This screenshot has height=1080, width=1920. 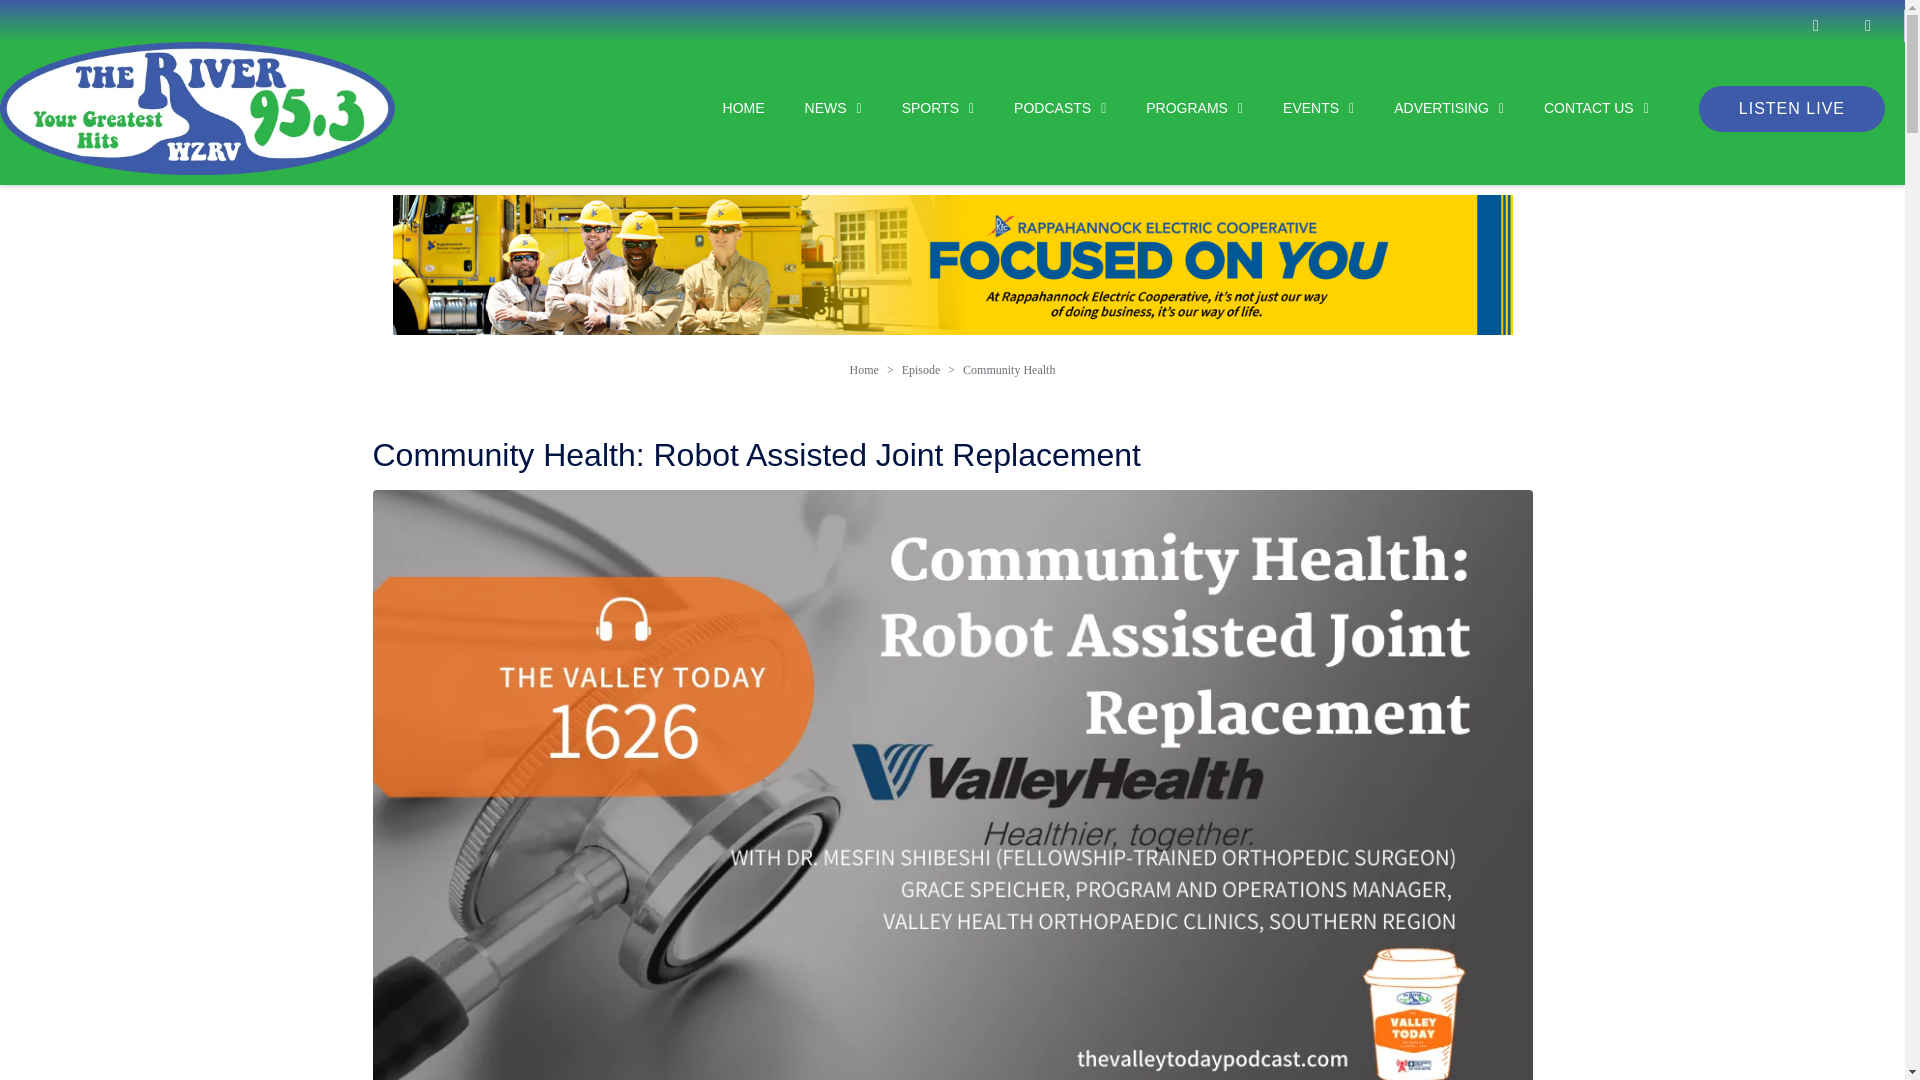 I want to click on PODCASTS, so click(x=1039, y=108).